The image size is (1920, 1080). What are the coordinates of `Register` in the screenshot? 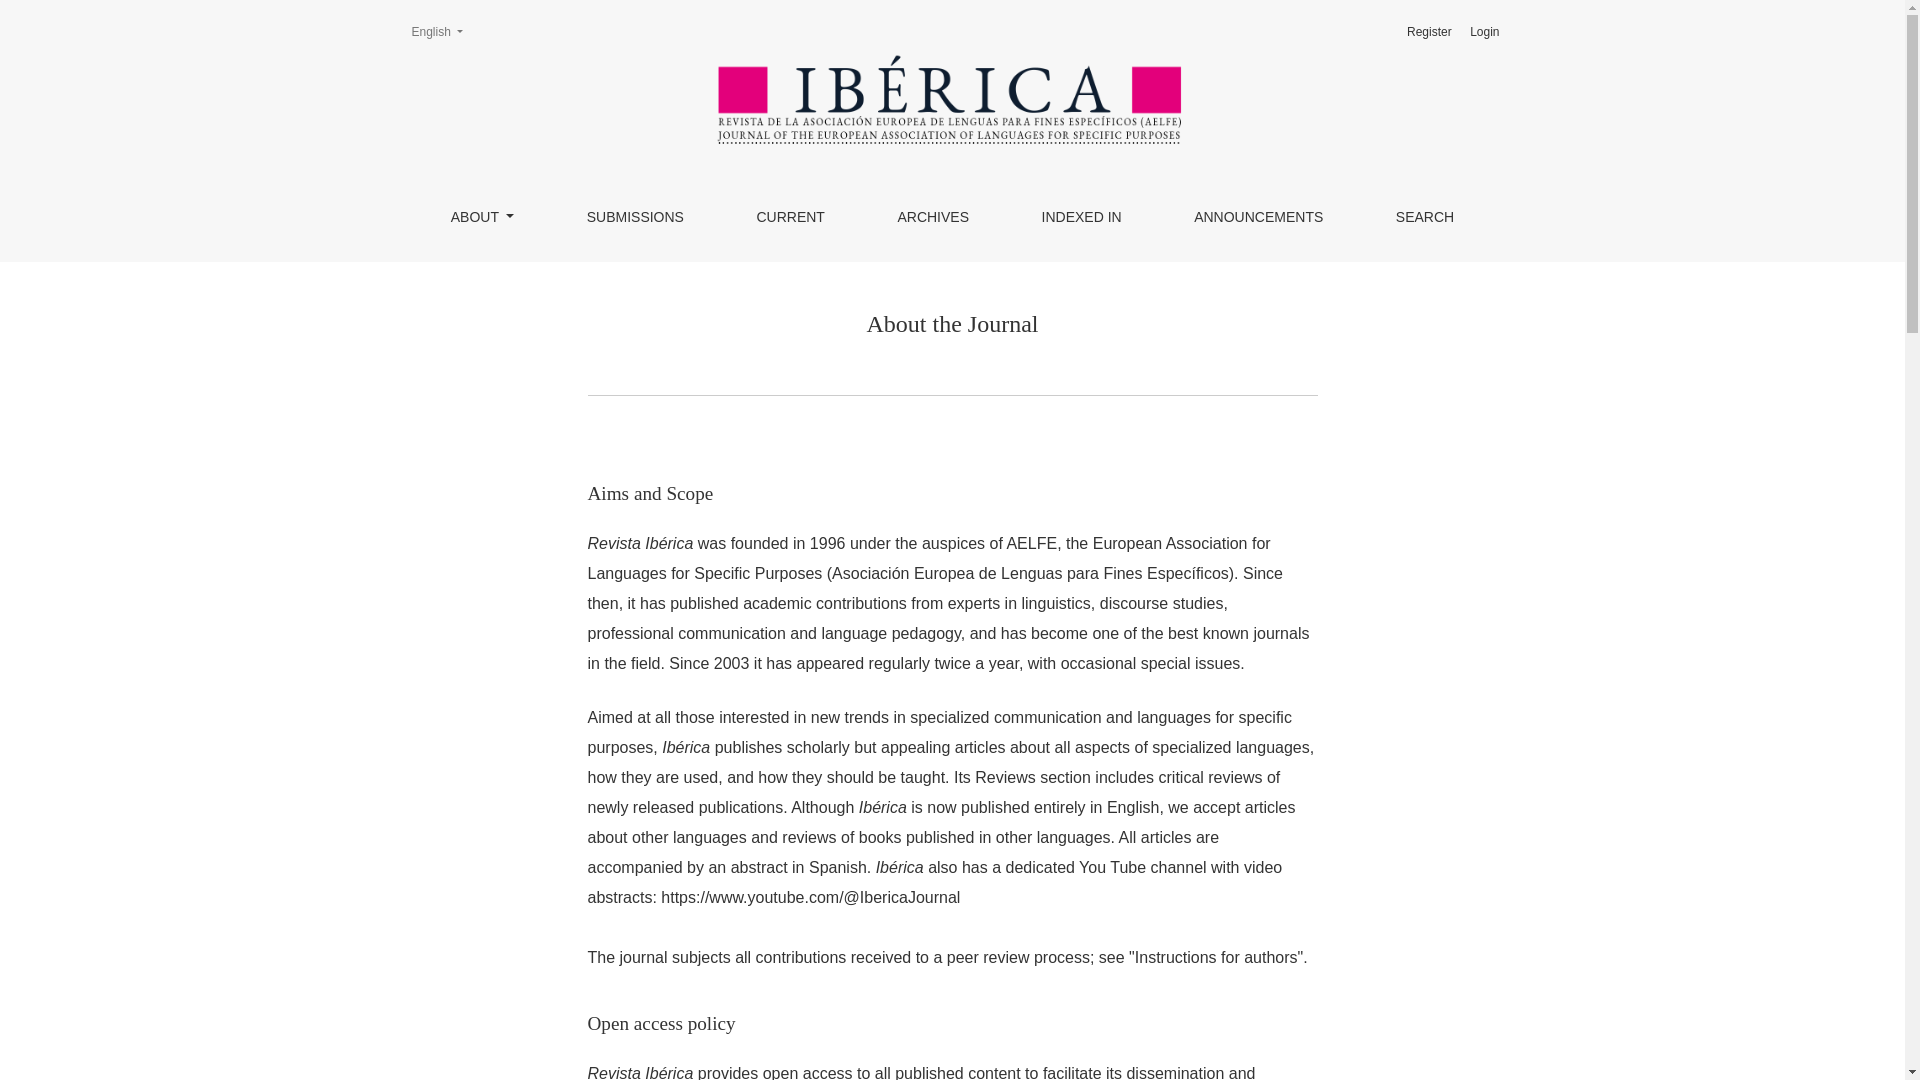 It's located at (482, 216).